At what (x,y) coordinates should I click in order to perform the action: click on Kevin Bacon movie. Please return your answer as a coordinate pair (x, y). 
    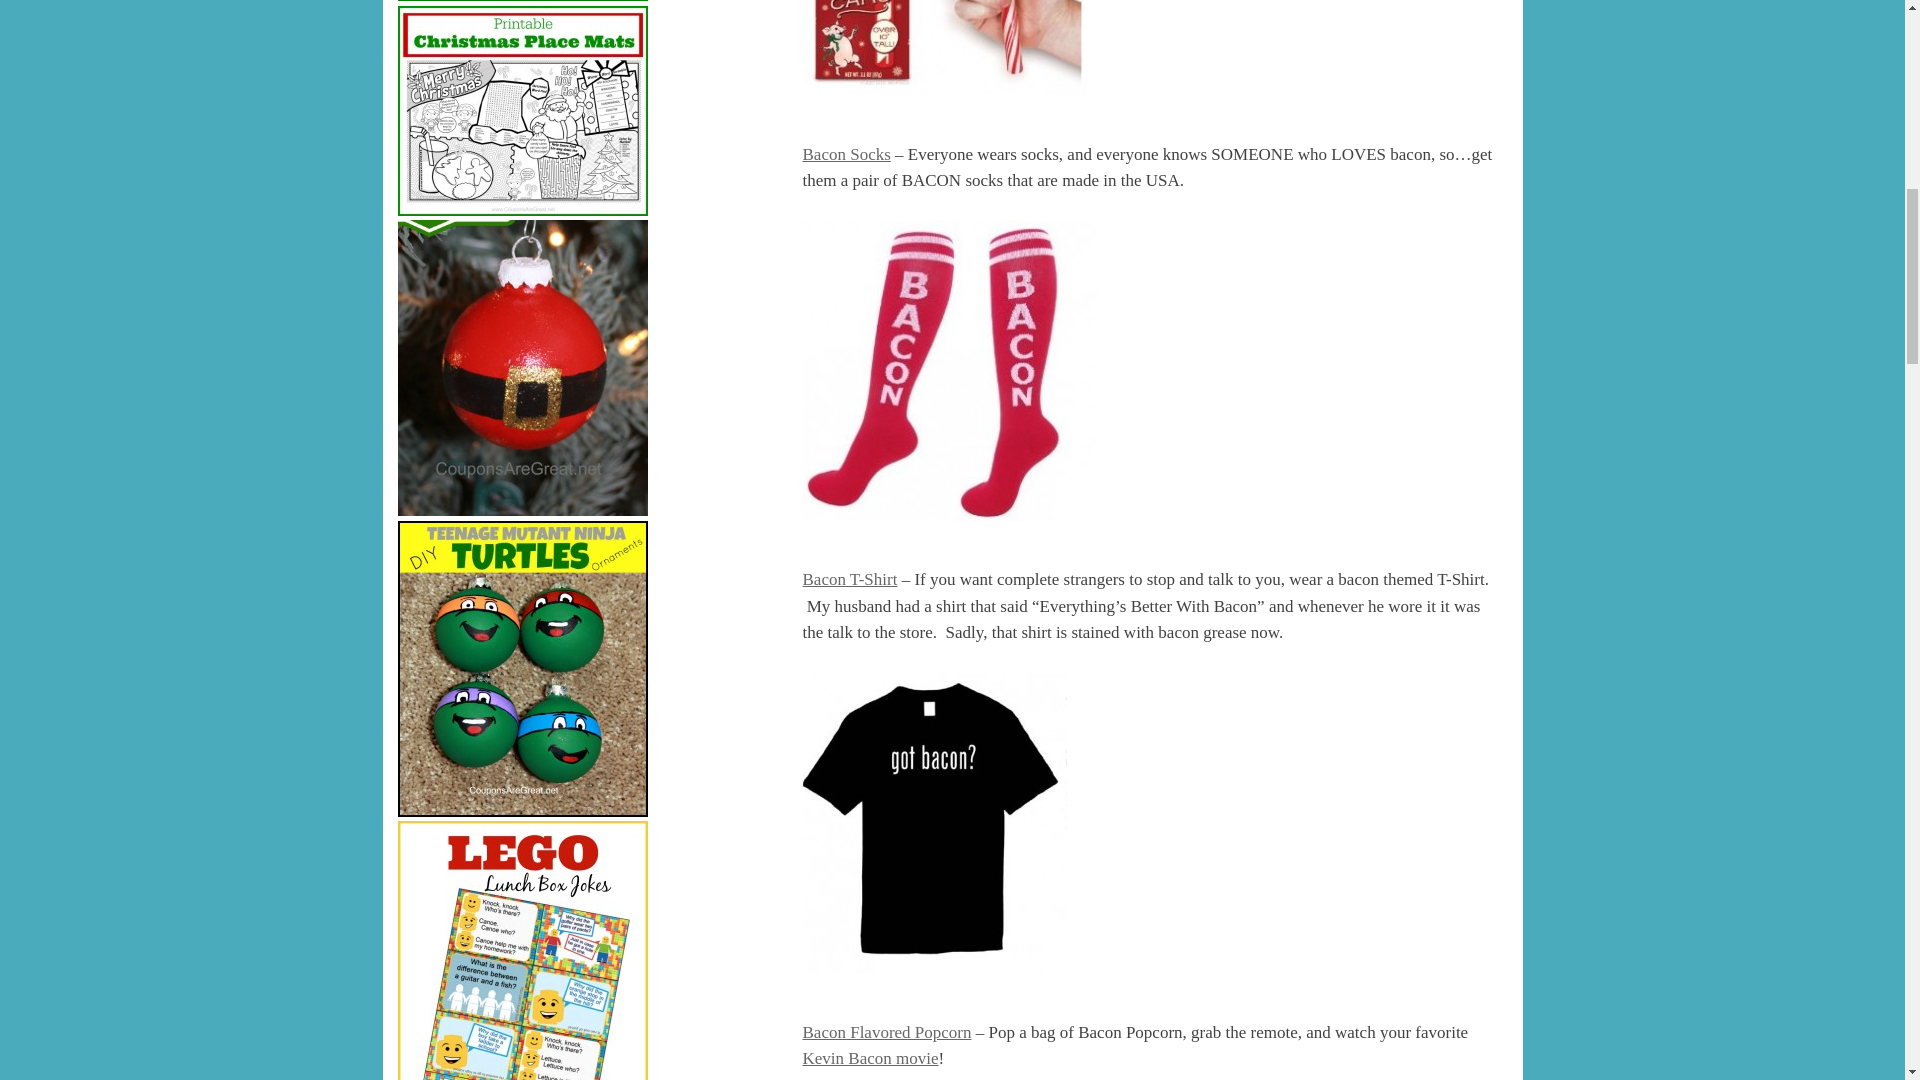
    Looking at the image, I should click on (870, 1058).